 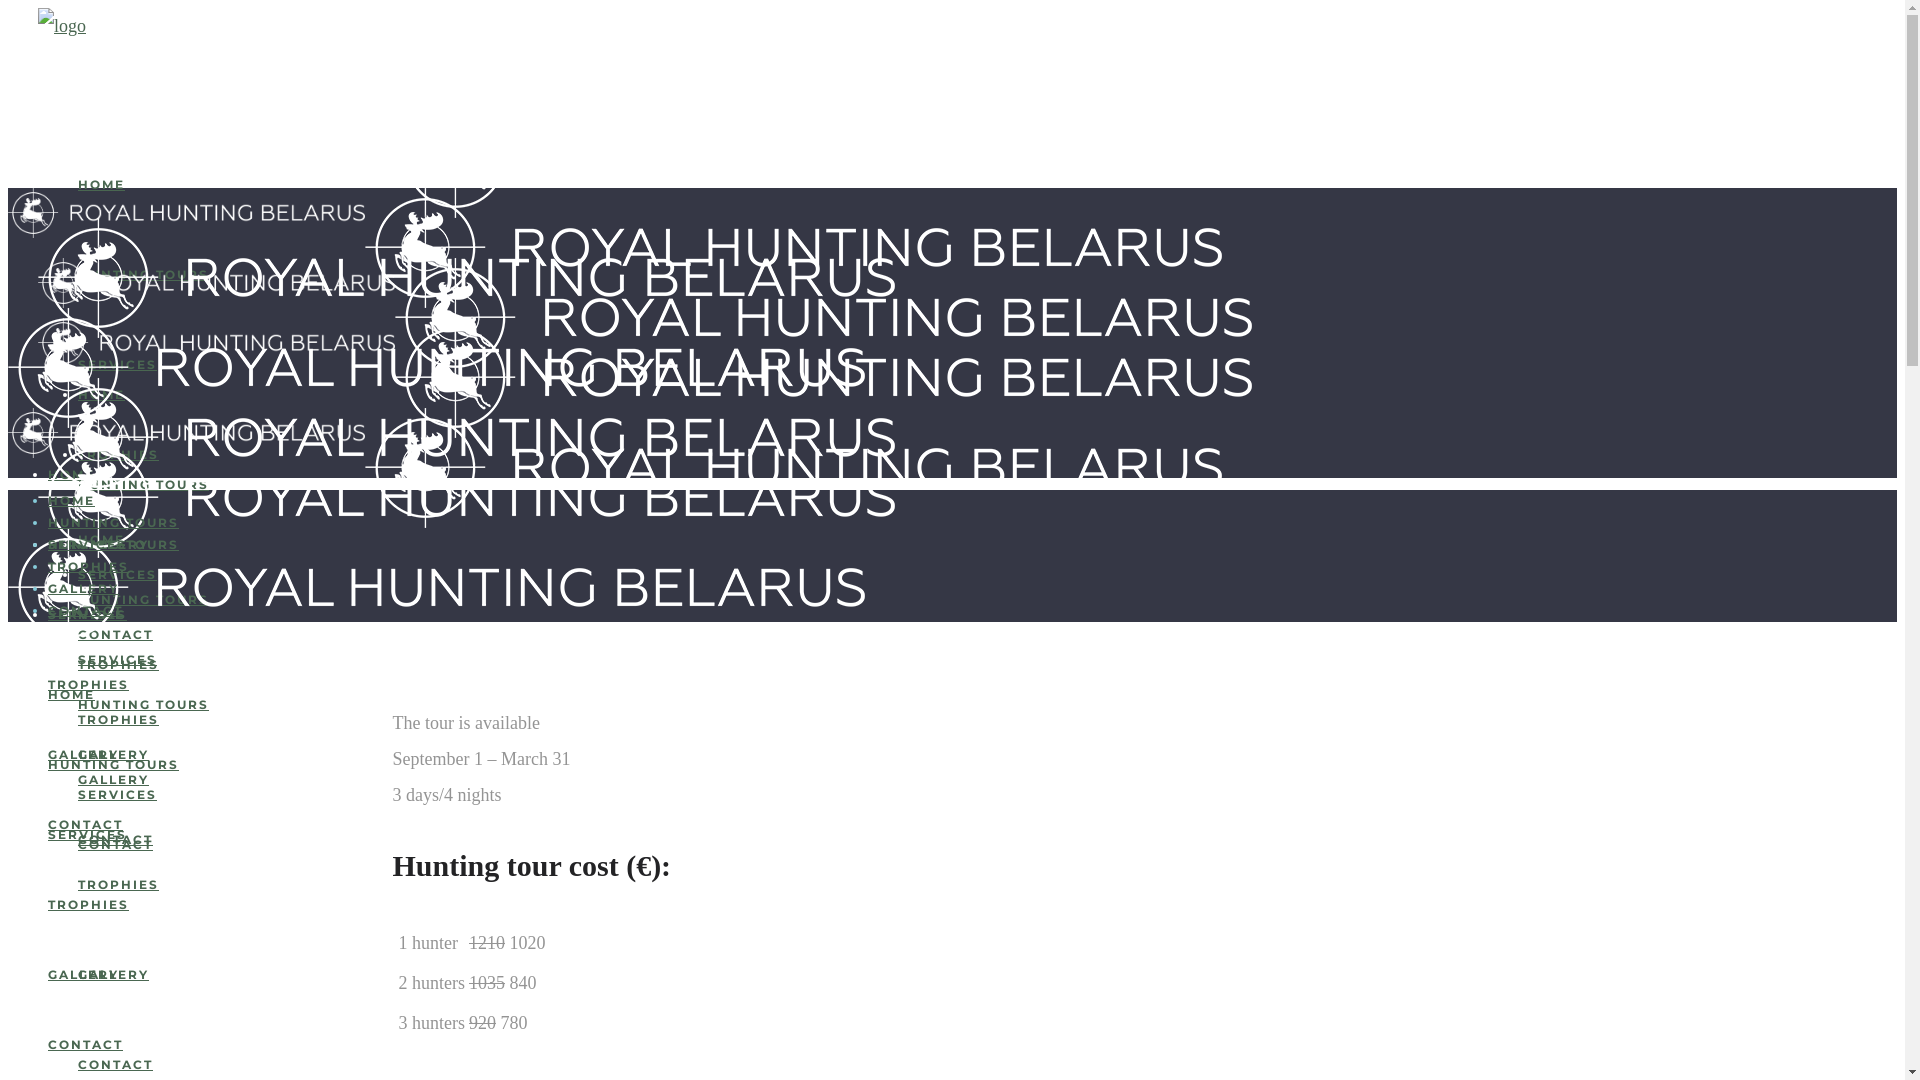 I want to click on GALLERY, so click(x=114, y=974).